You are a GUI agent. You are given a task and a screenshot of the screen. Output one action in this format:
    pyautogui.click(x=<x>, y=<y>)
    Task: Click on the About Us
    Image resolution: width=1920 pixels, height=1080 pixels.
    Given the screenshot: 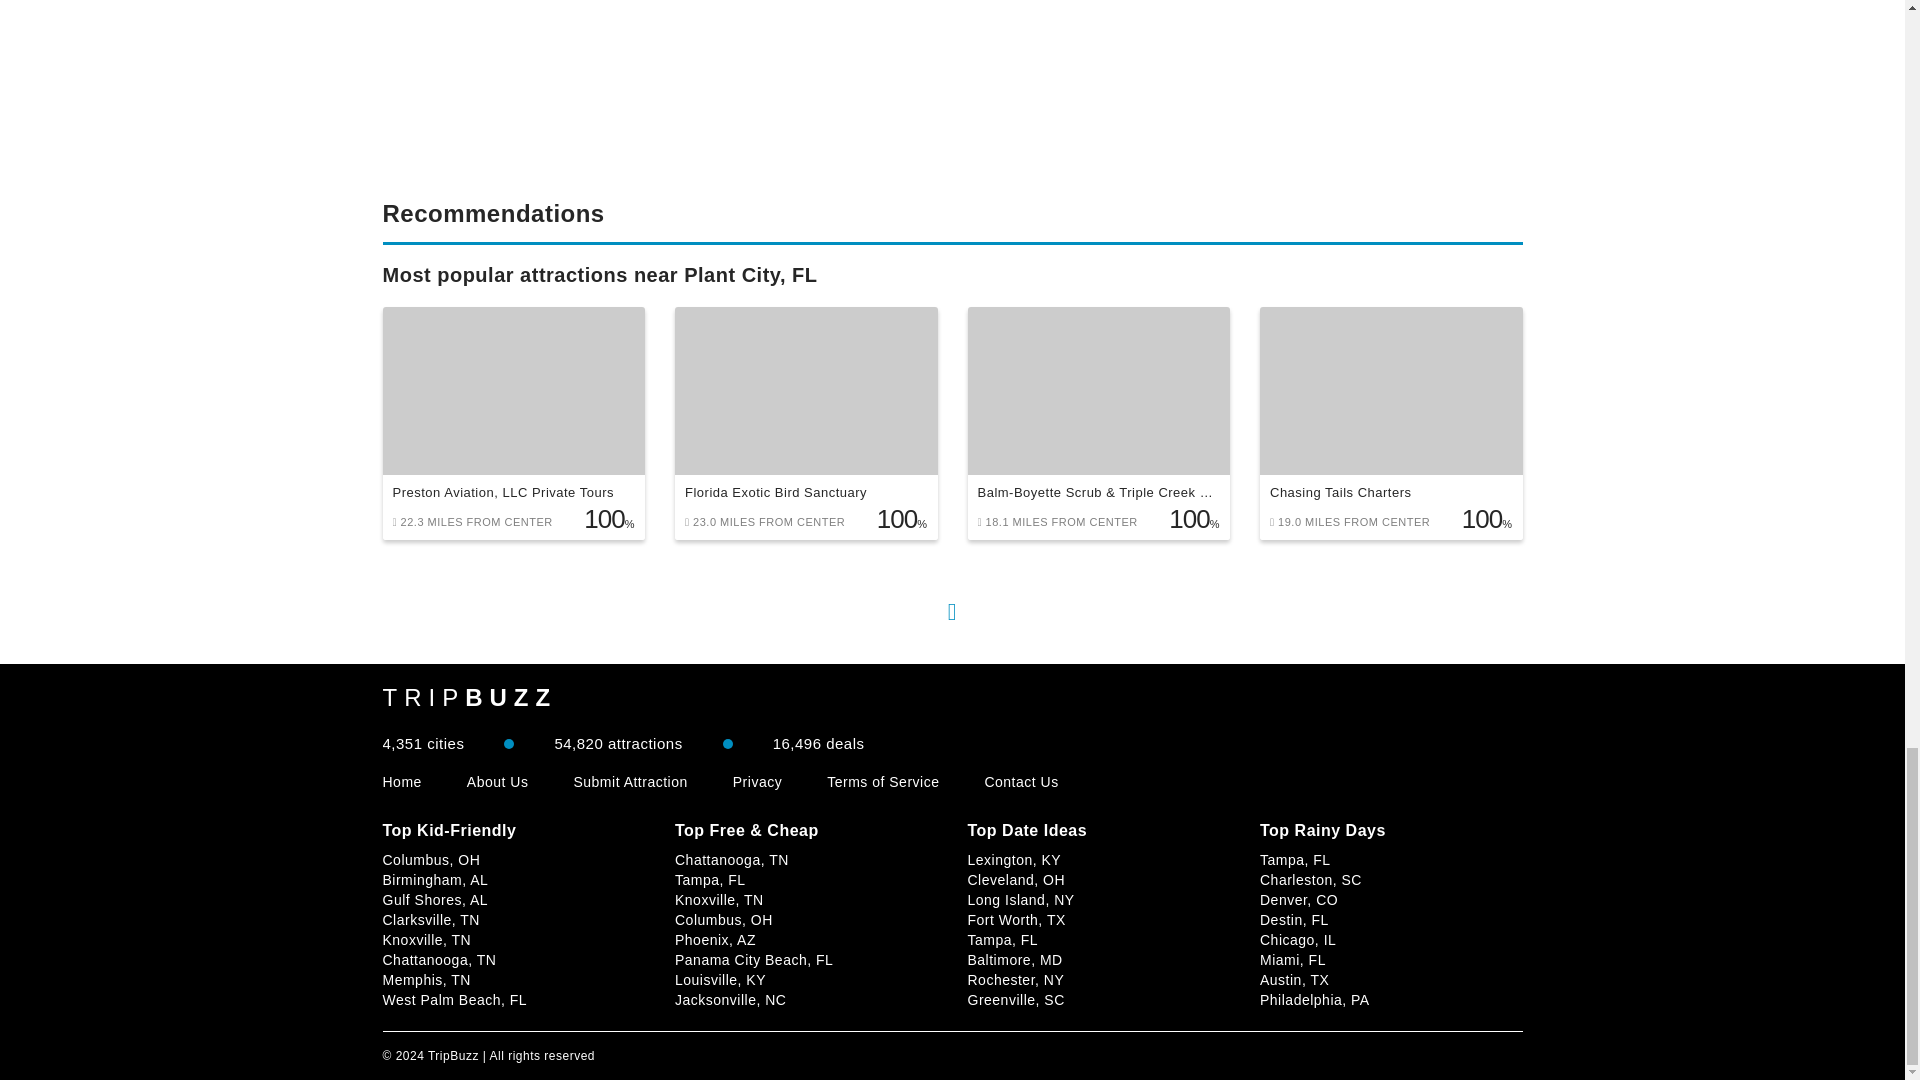 What is the action you would take?
    pyautogui.click(x=498, y=782)
    